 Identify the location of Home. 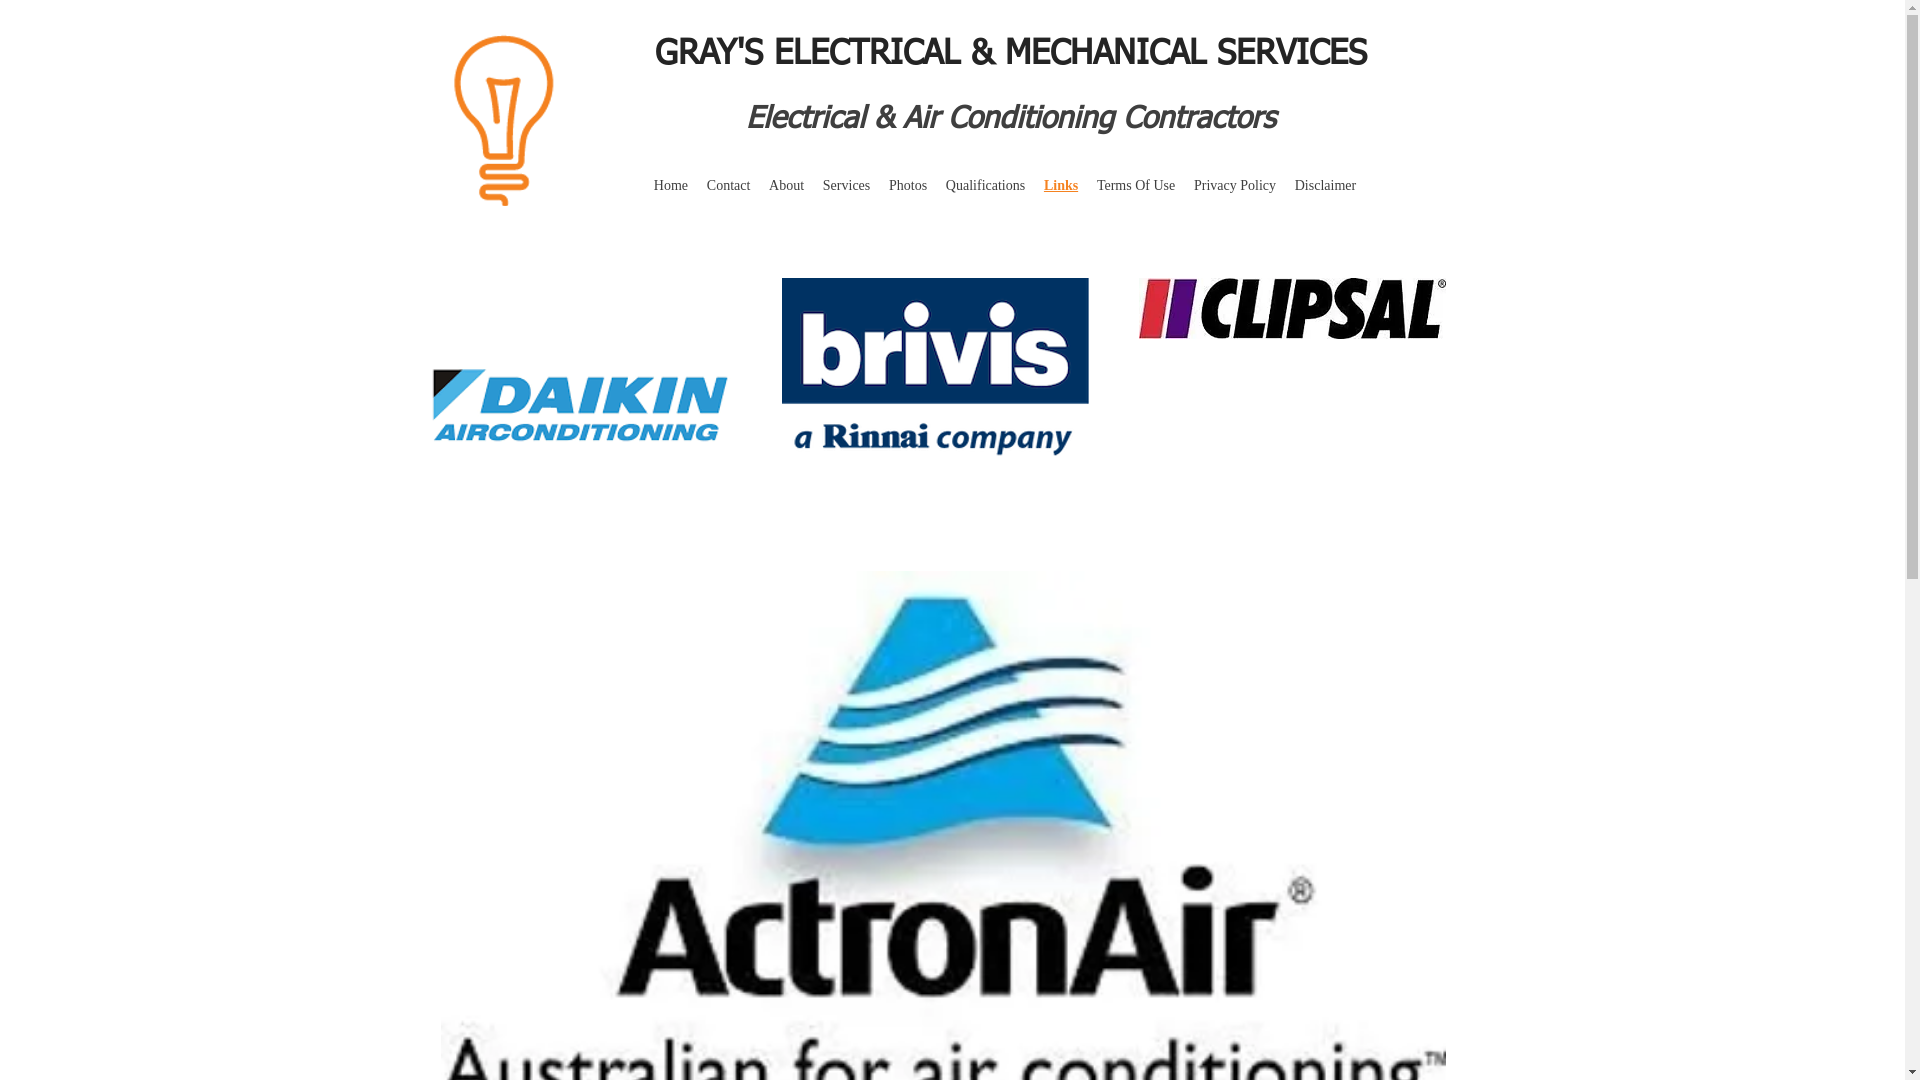
(670, 186).